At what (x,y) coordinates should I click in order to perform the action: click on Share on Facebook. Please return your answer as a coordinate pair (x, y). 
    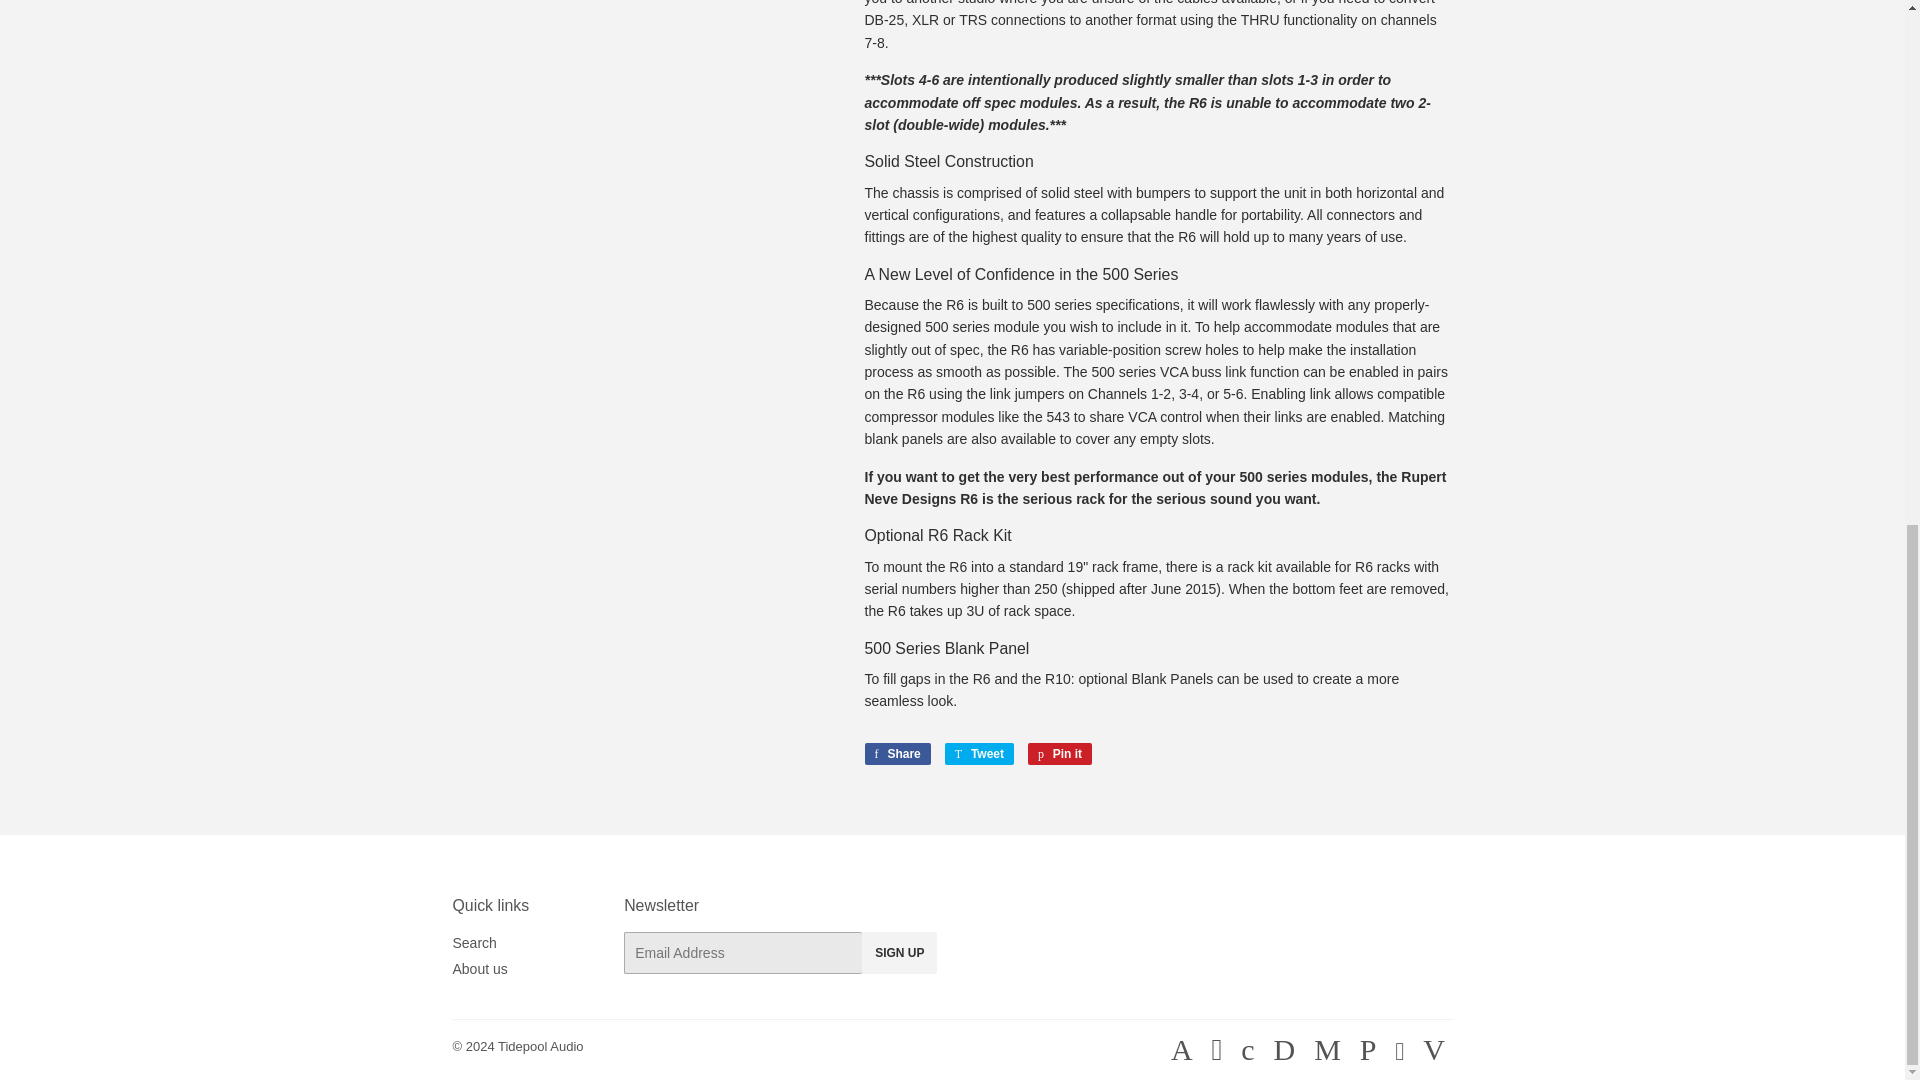
    Looking at the image, I should click on (896, 754).